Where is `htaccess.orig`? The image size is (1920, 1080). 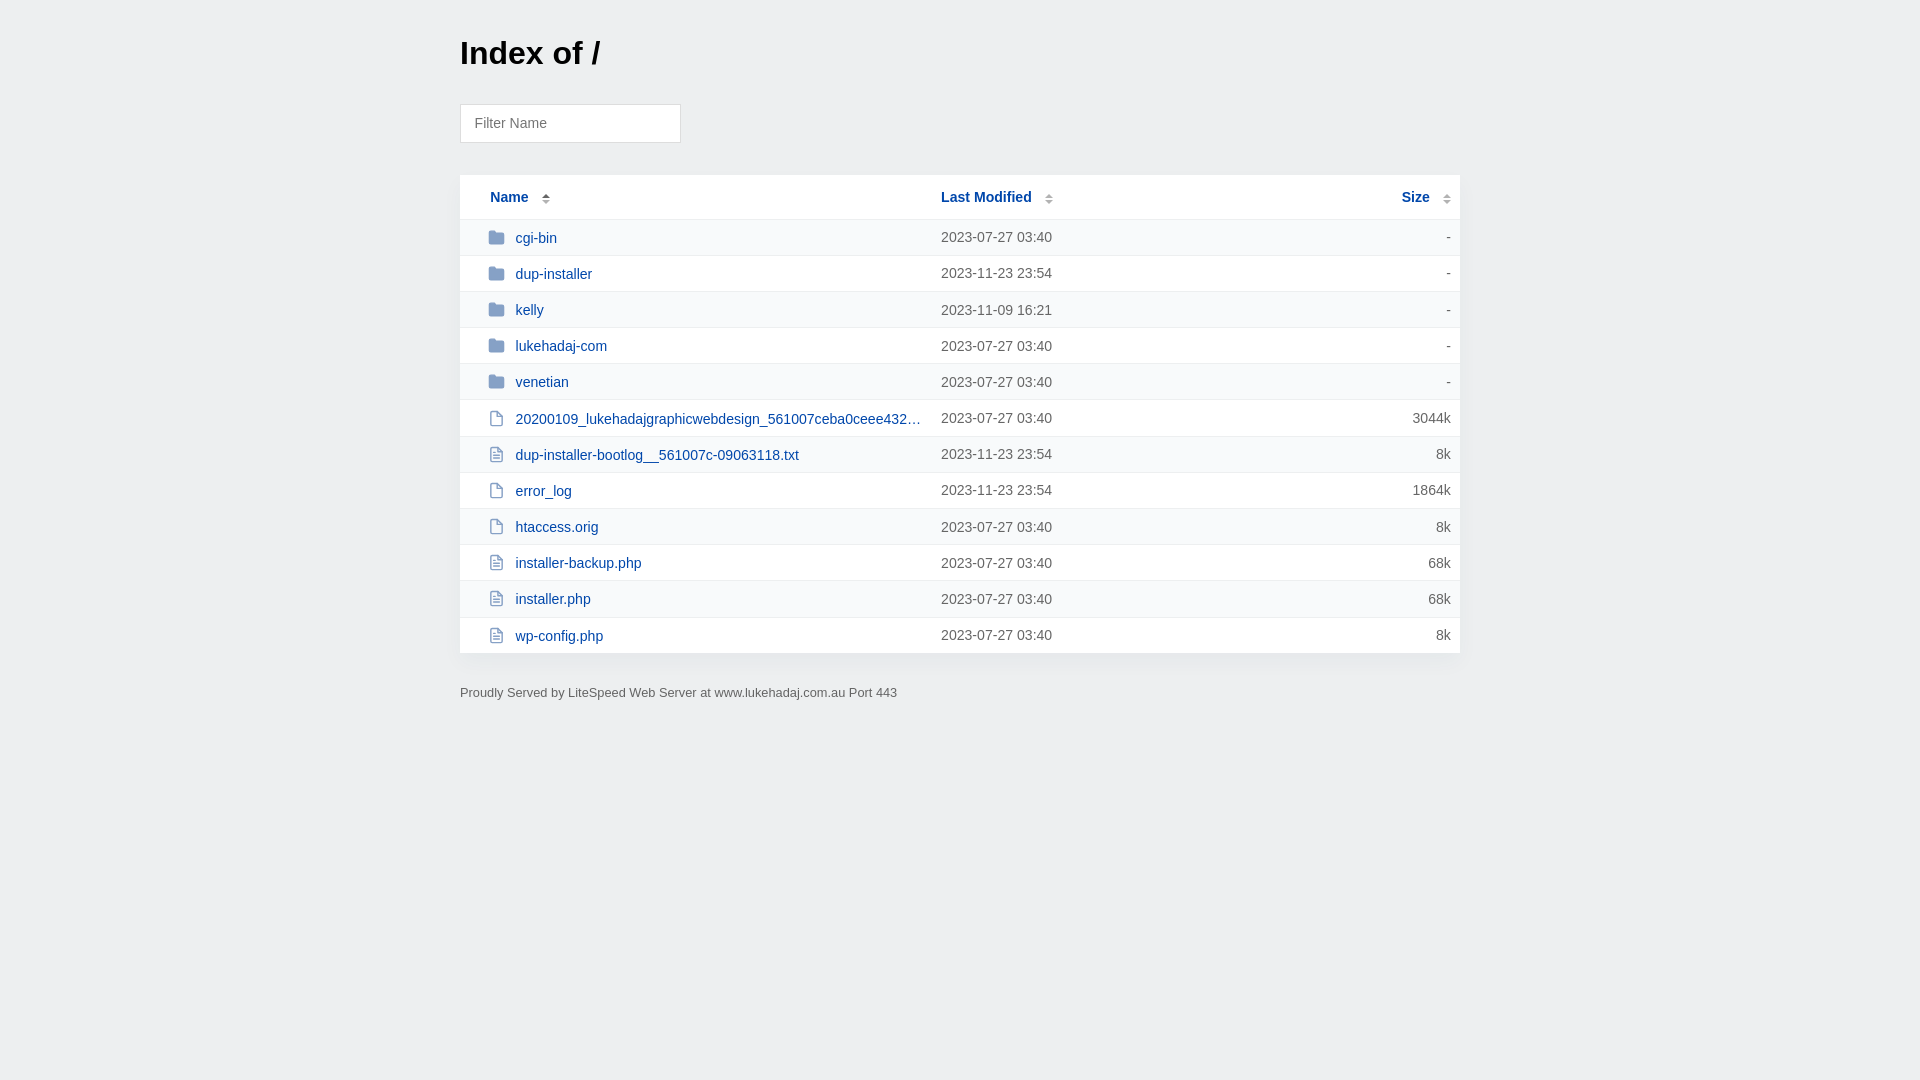 htaccess.orig is located at coordinates (706, 526).